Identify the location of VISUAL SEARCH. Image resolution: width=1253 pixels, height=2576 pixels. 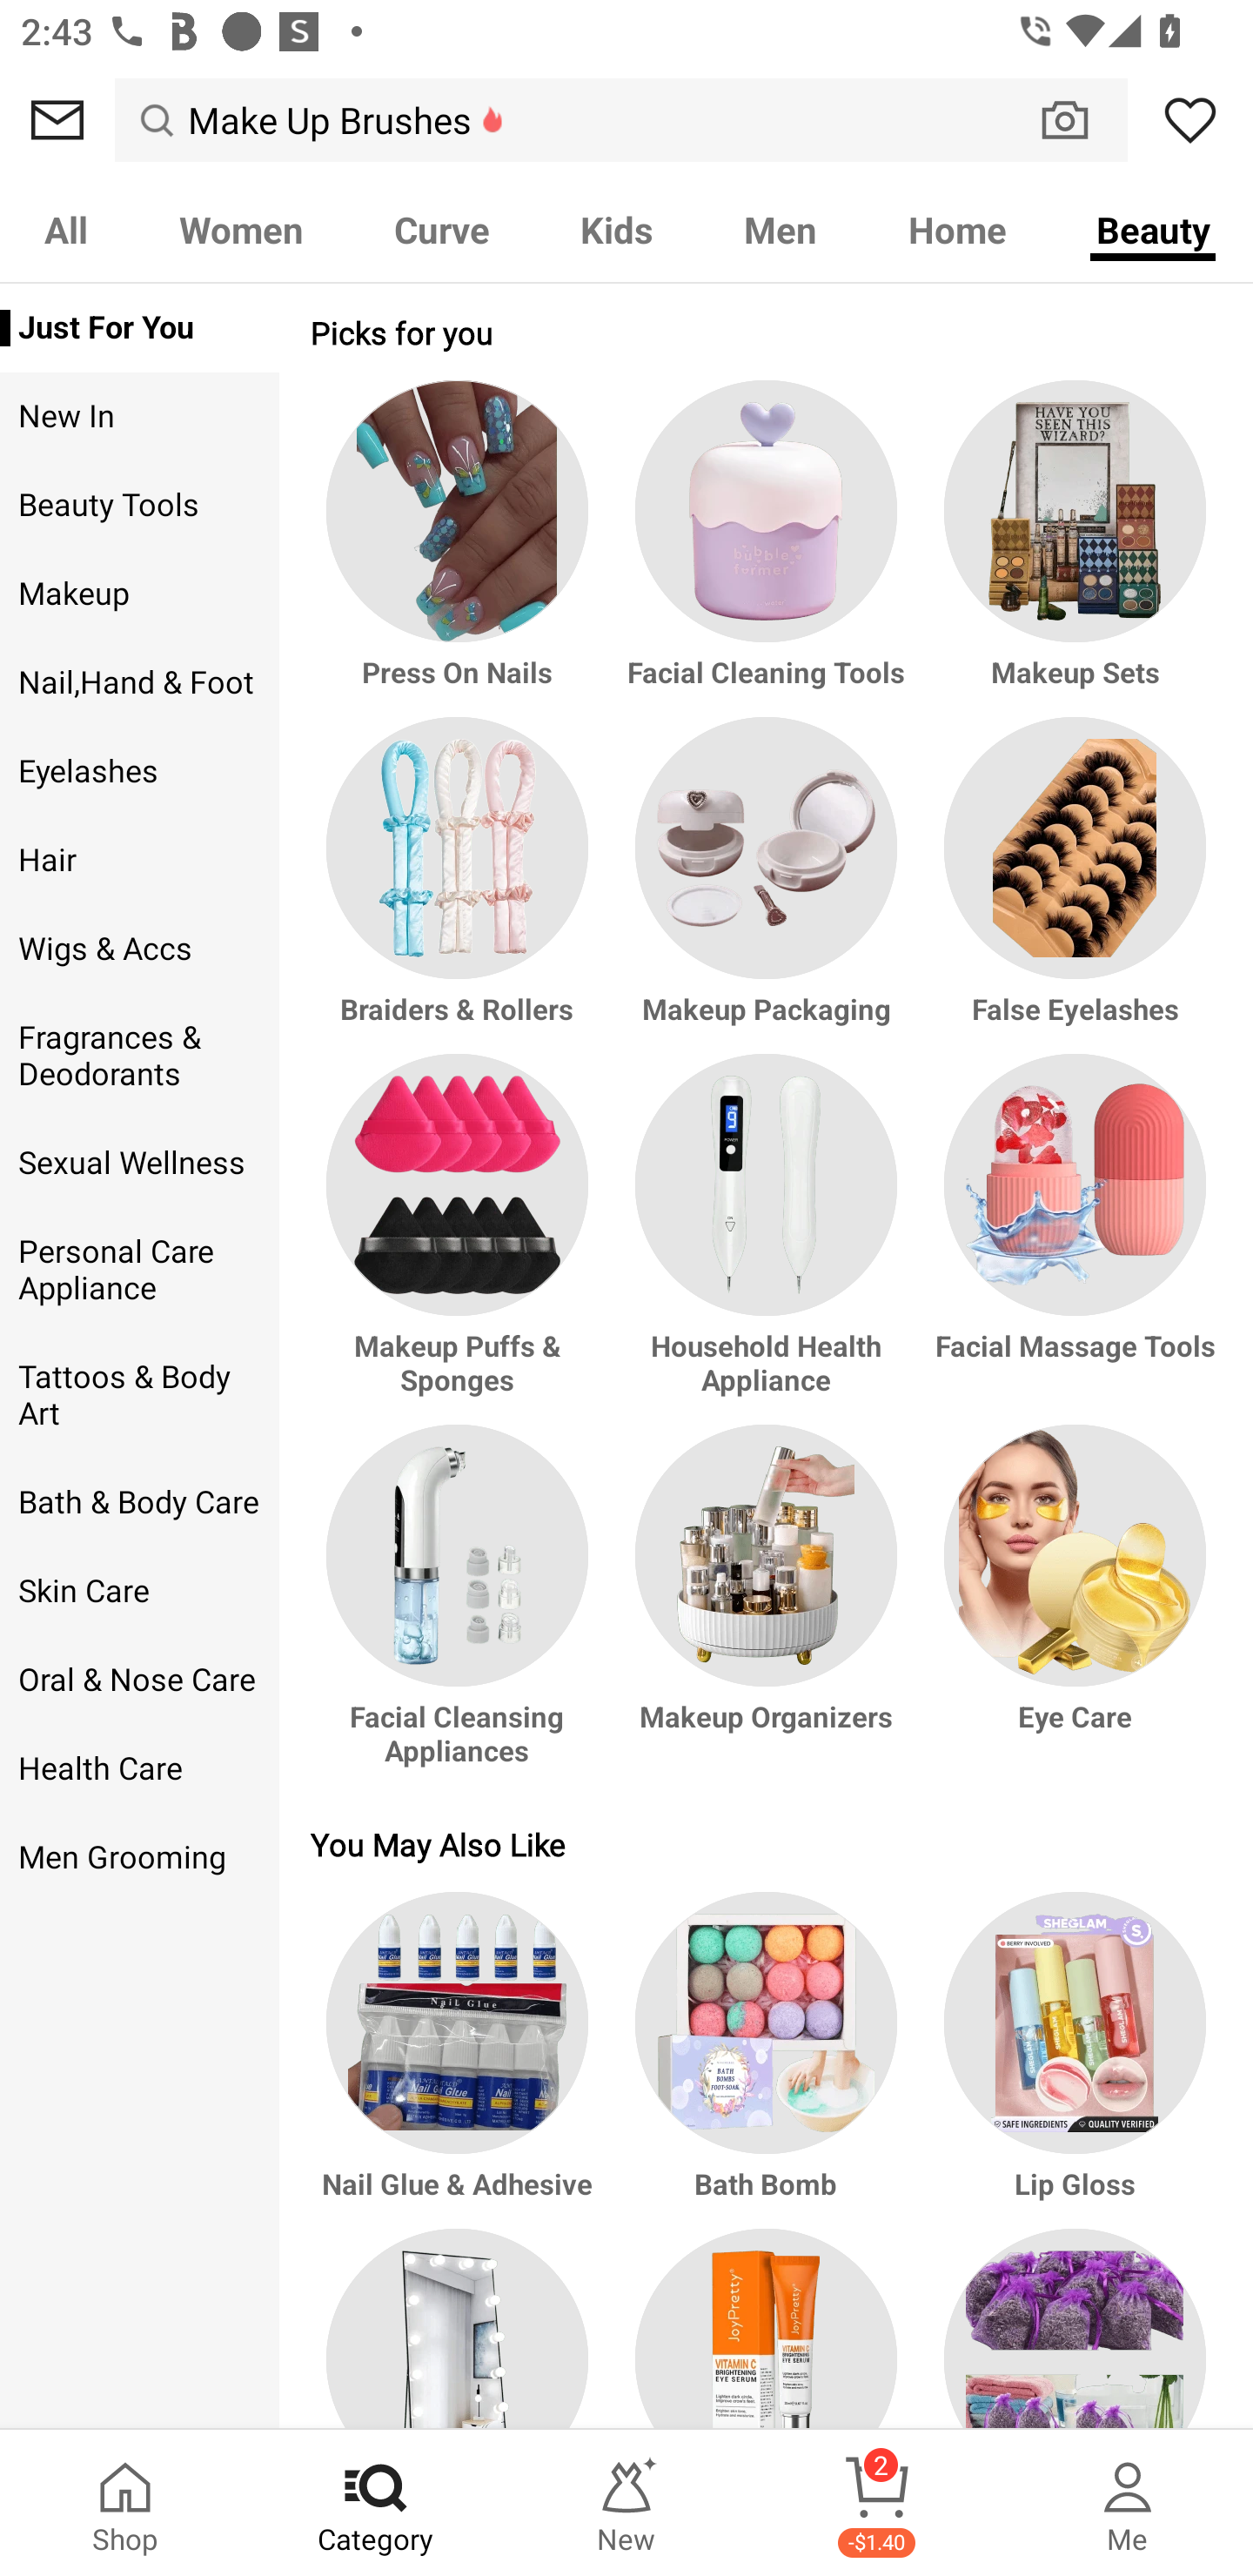
(1081, 119).